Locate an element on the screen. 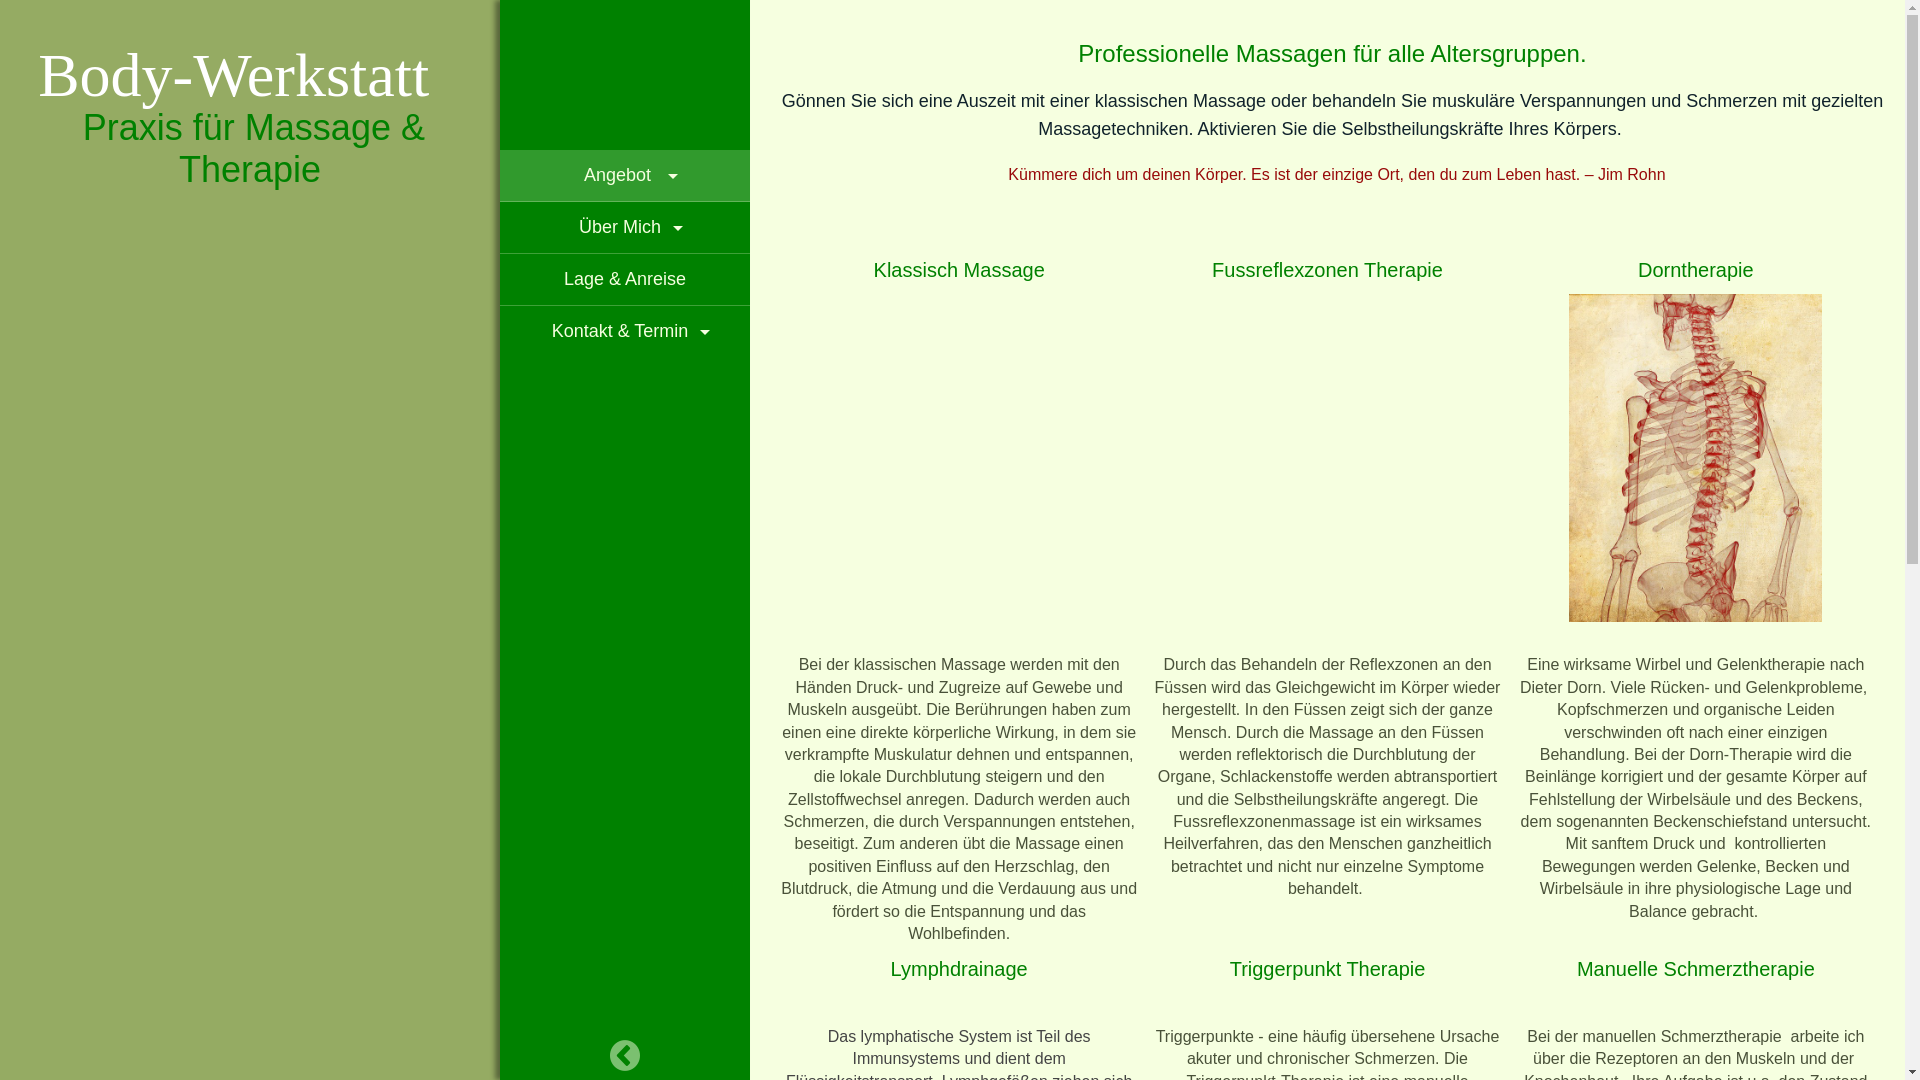 This screenshot has height=1080, width=1920. Lage & Anreise is located at coordinates (625, 280).